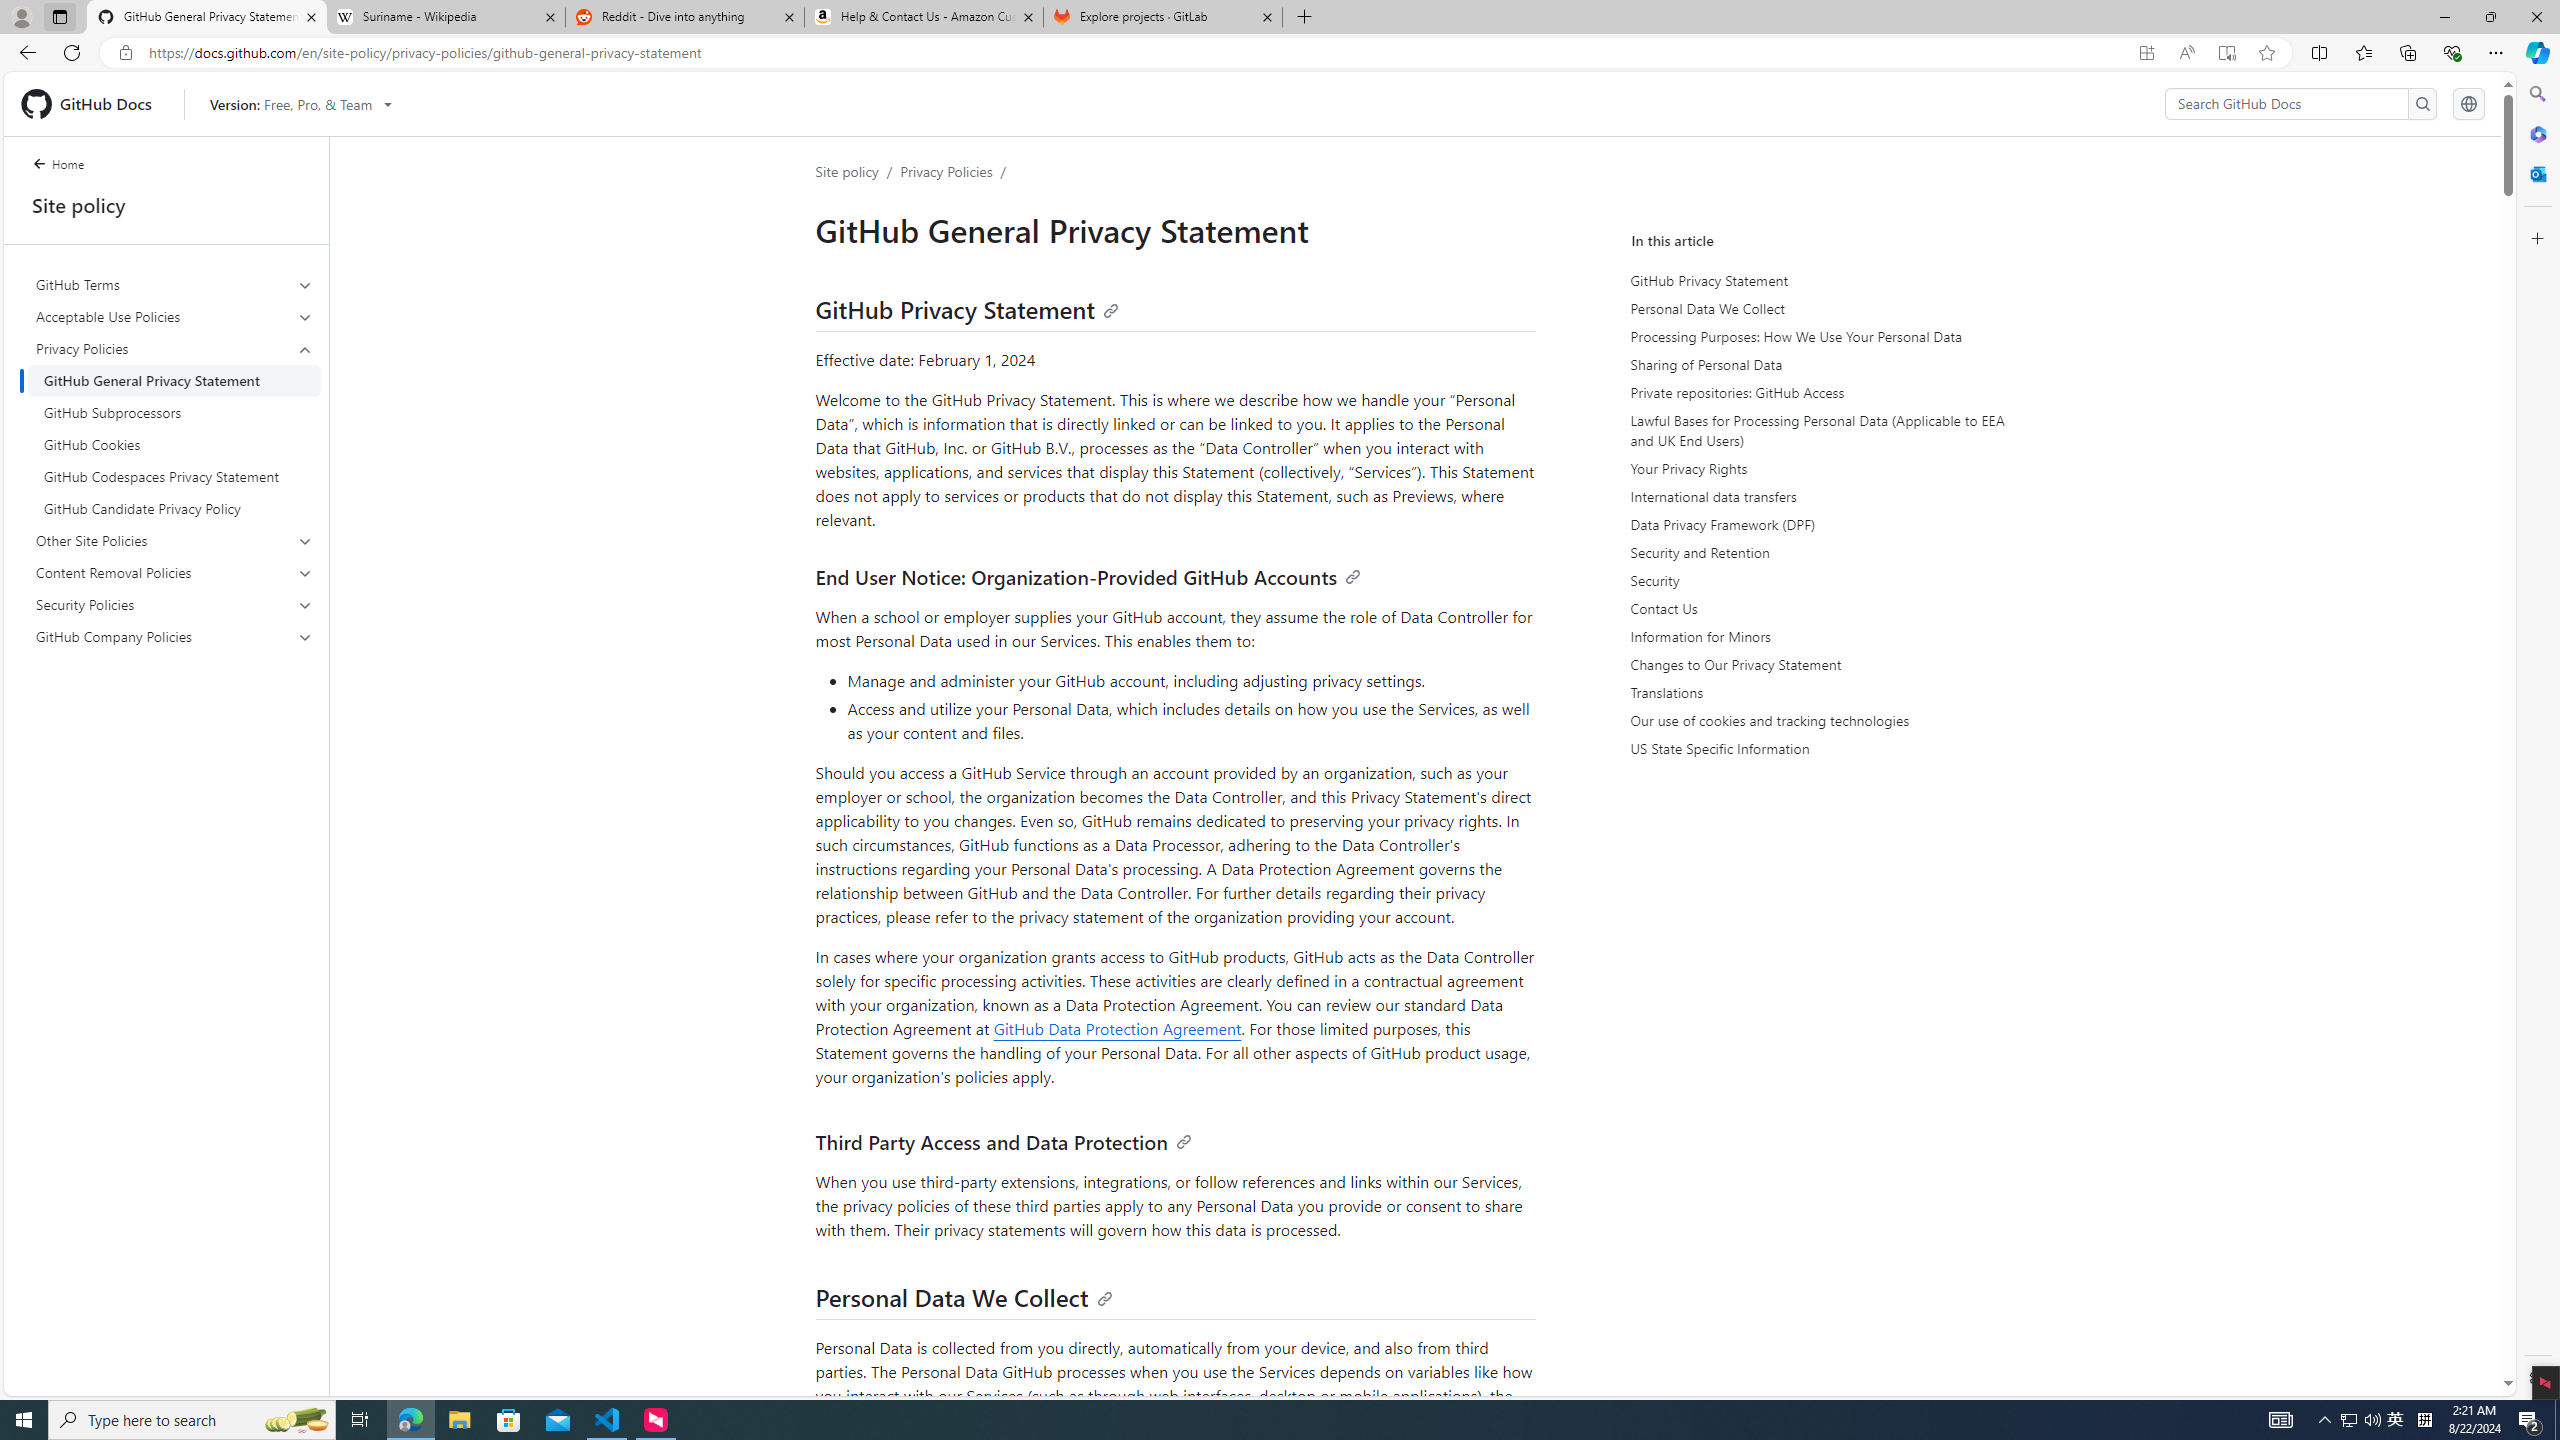  What do you see at coordinates (1818, 336) in the screenshot?
I see `Processing Purposes: How We Use Your Personal Data` at bounding box center [1818, 336].